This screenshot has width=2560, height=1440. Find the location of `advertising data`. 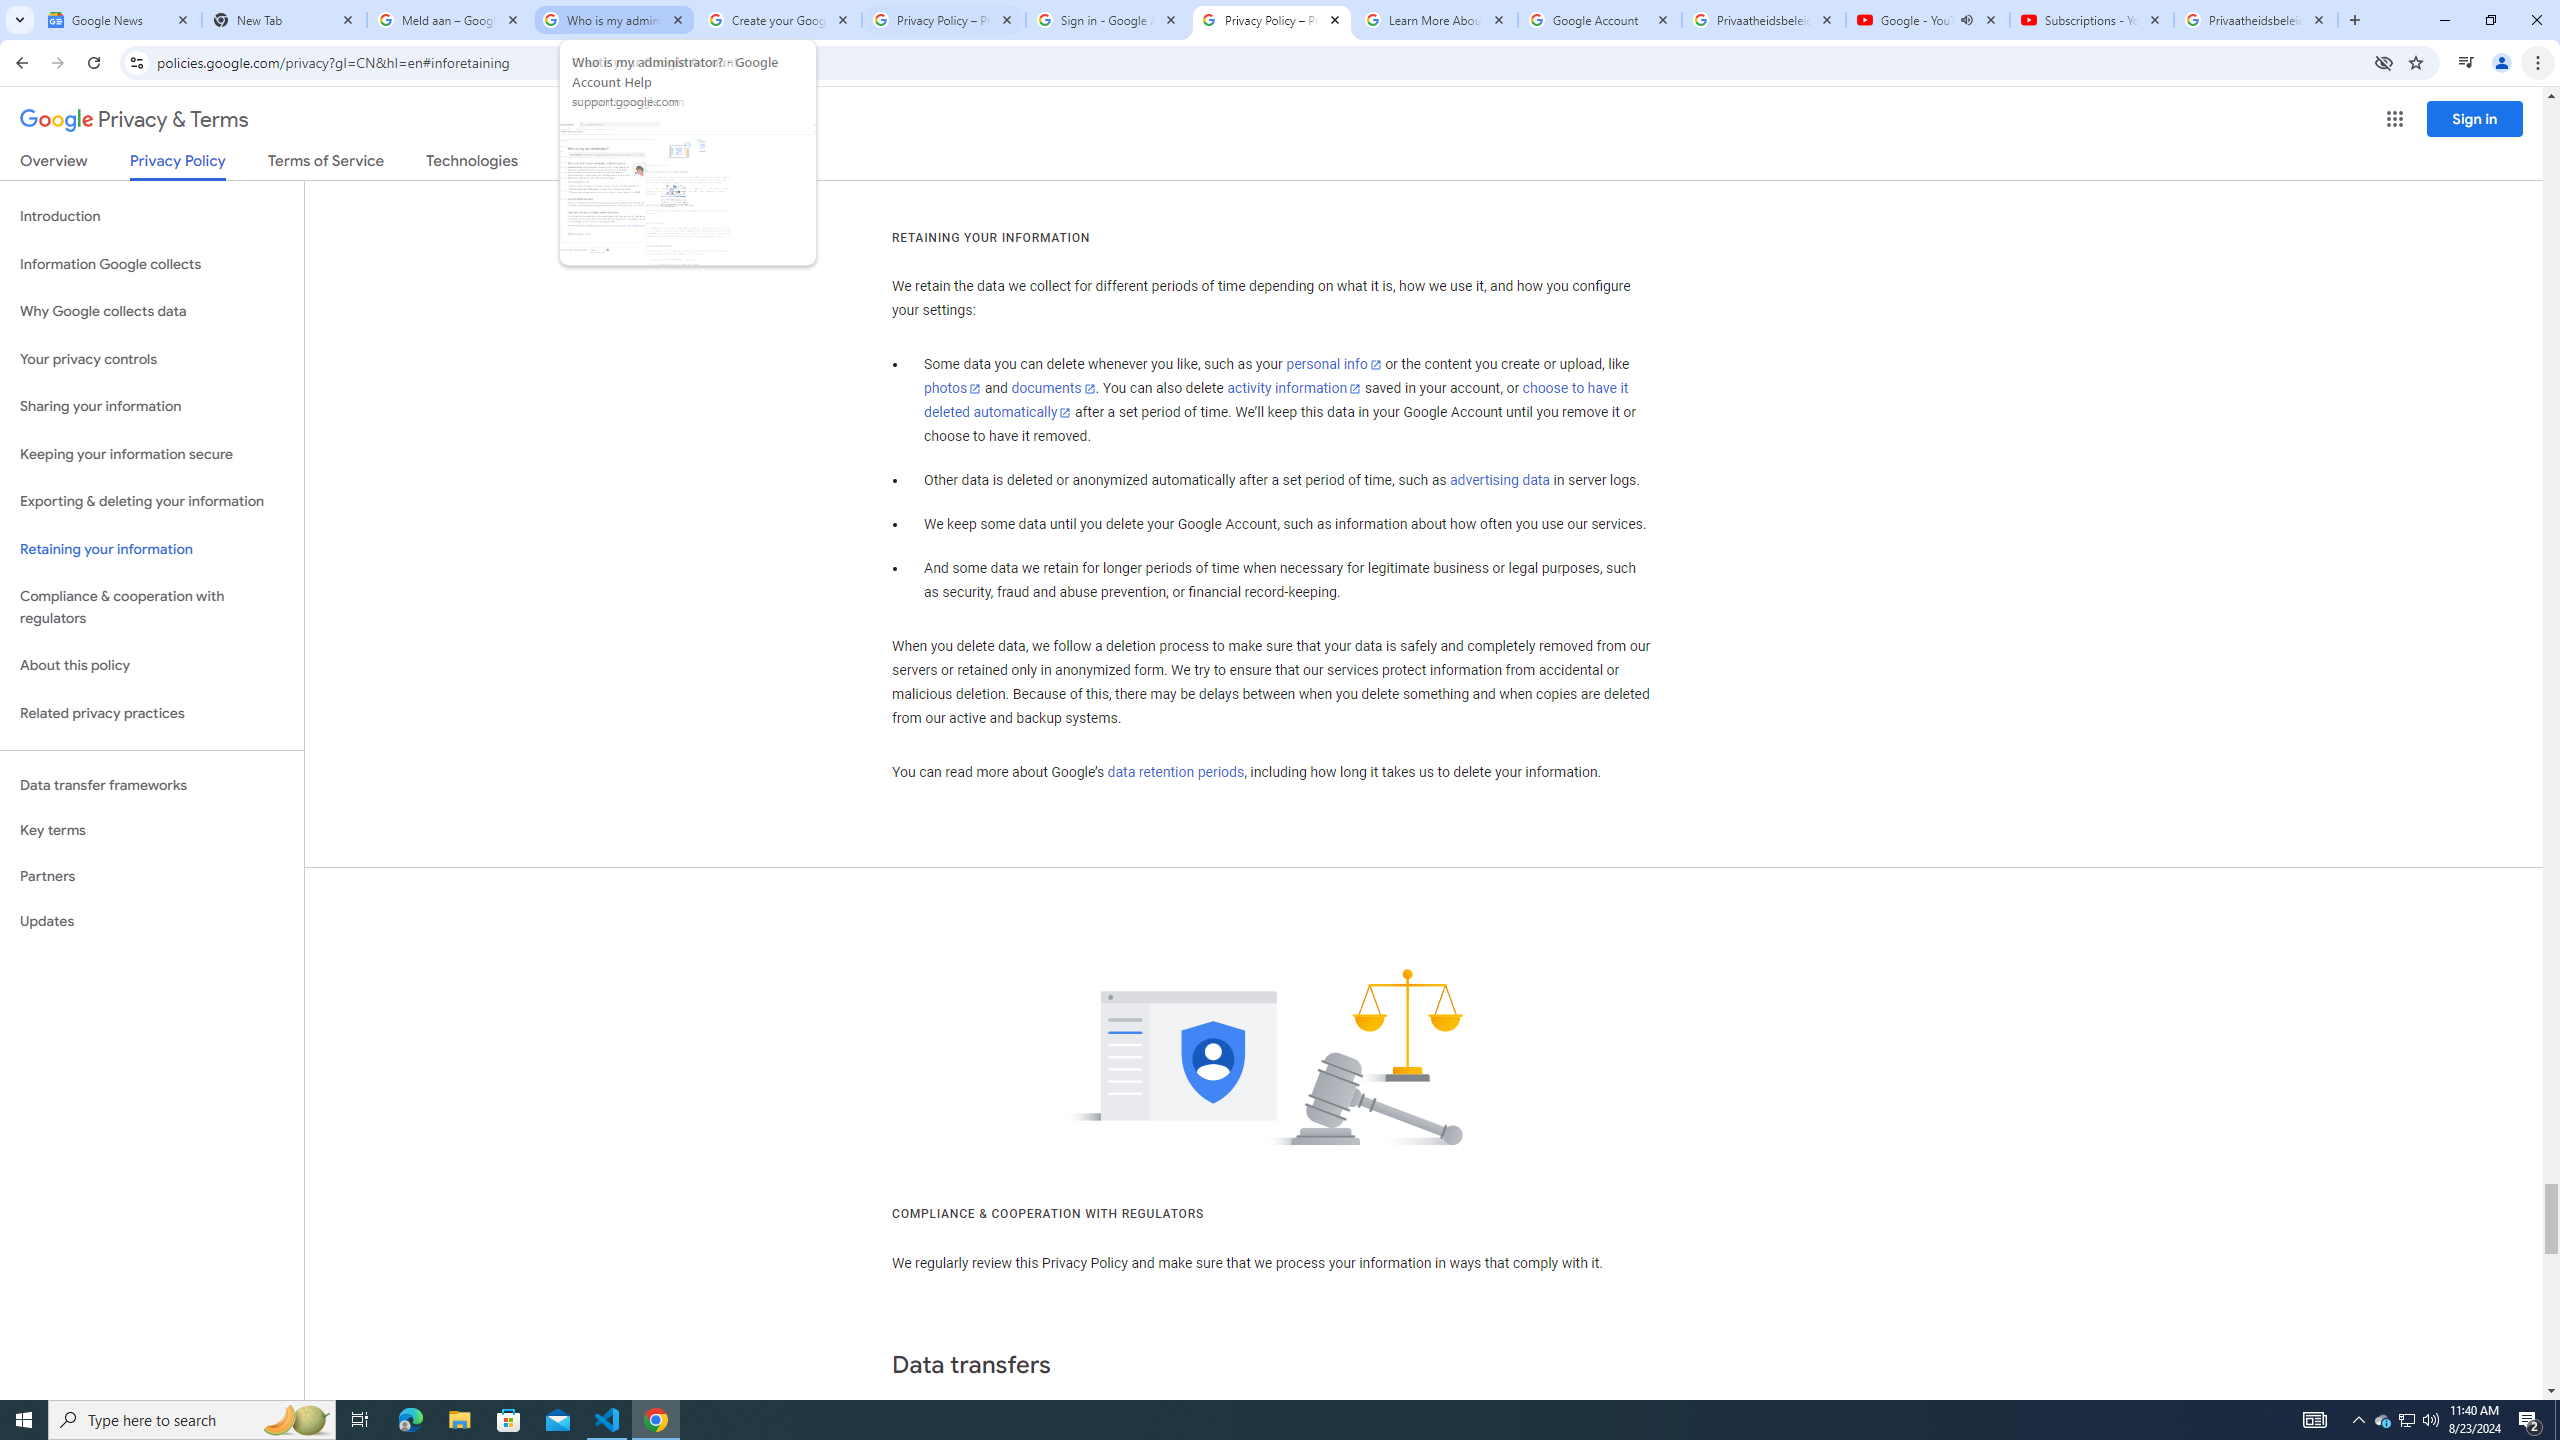

advertising data is located at coordinates (1498, 480).